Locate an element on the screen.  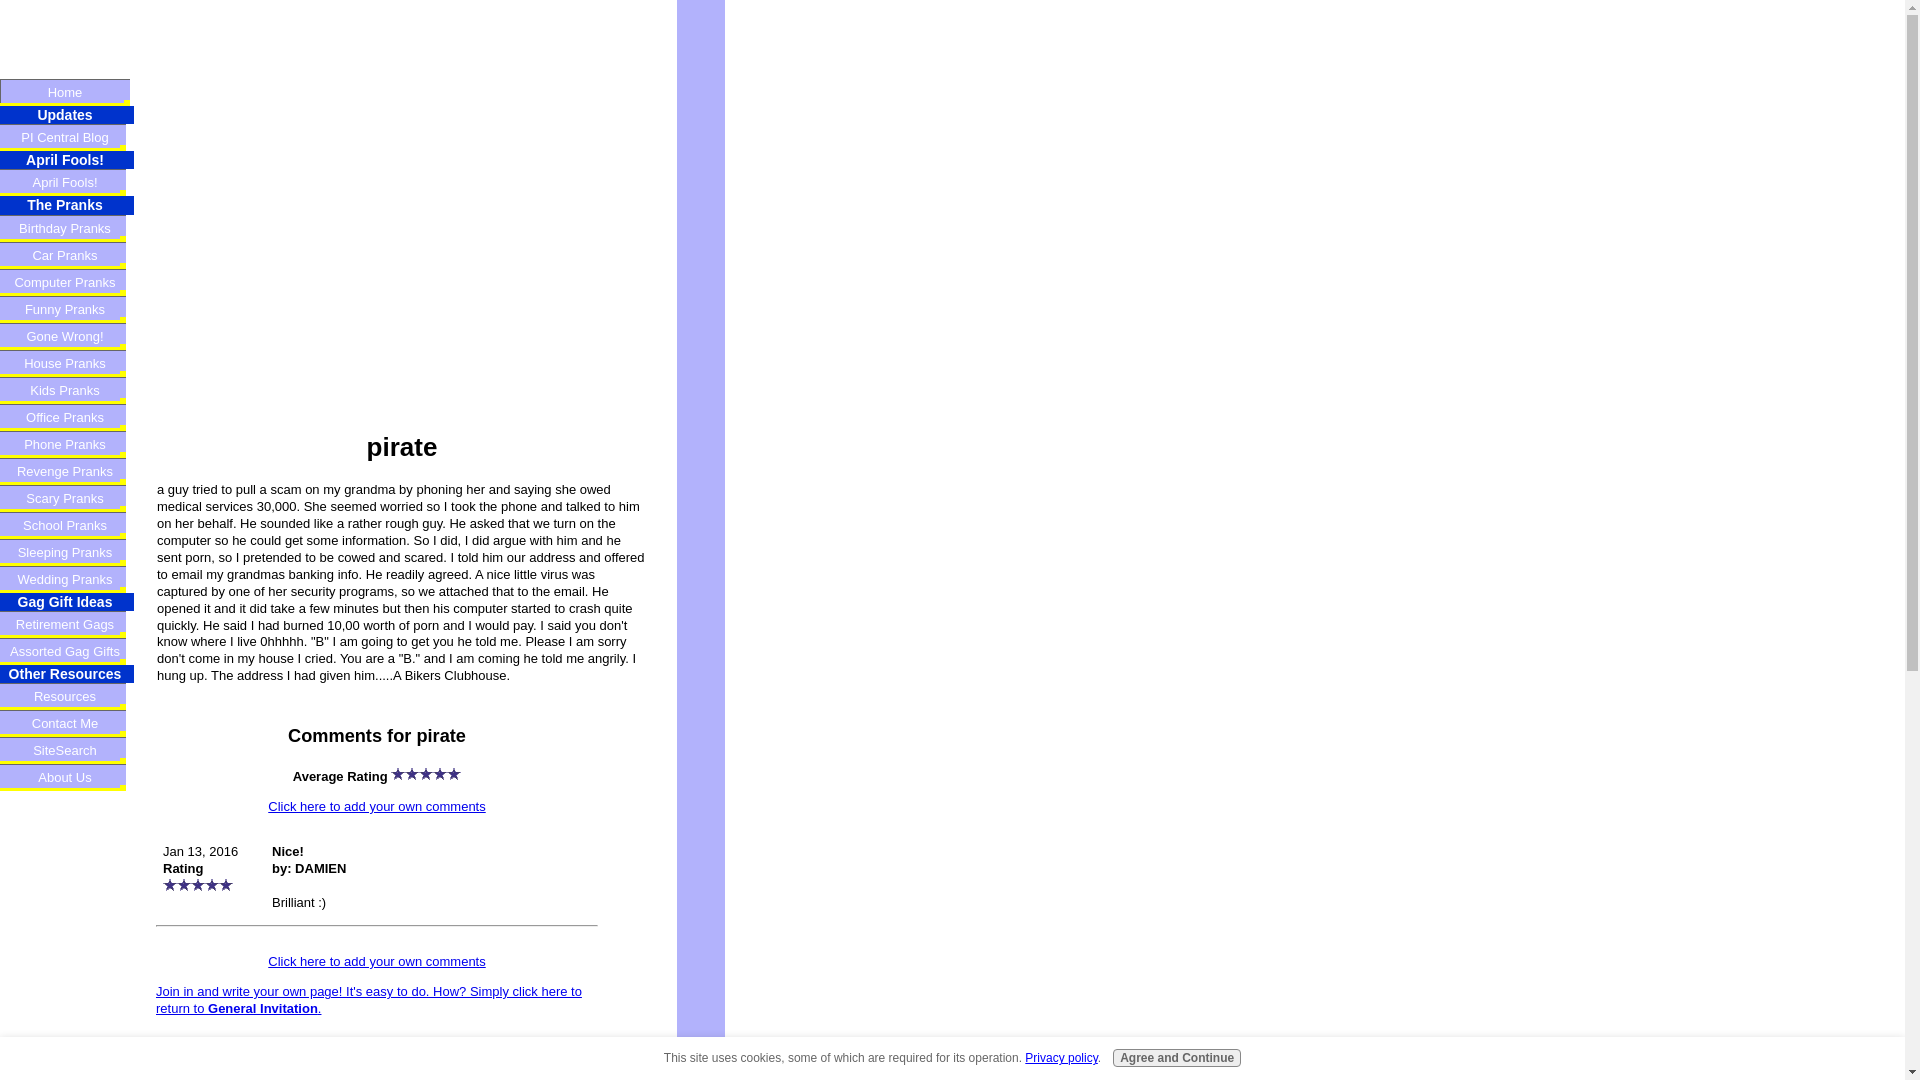
Scary Pranks is located at coordinates (67, 498).